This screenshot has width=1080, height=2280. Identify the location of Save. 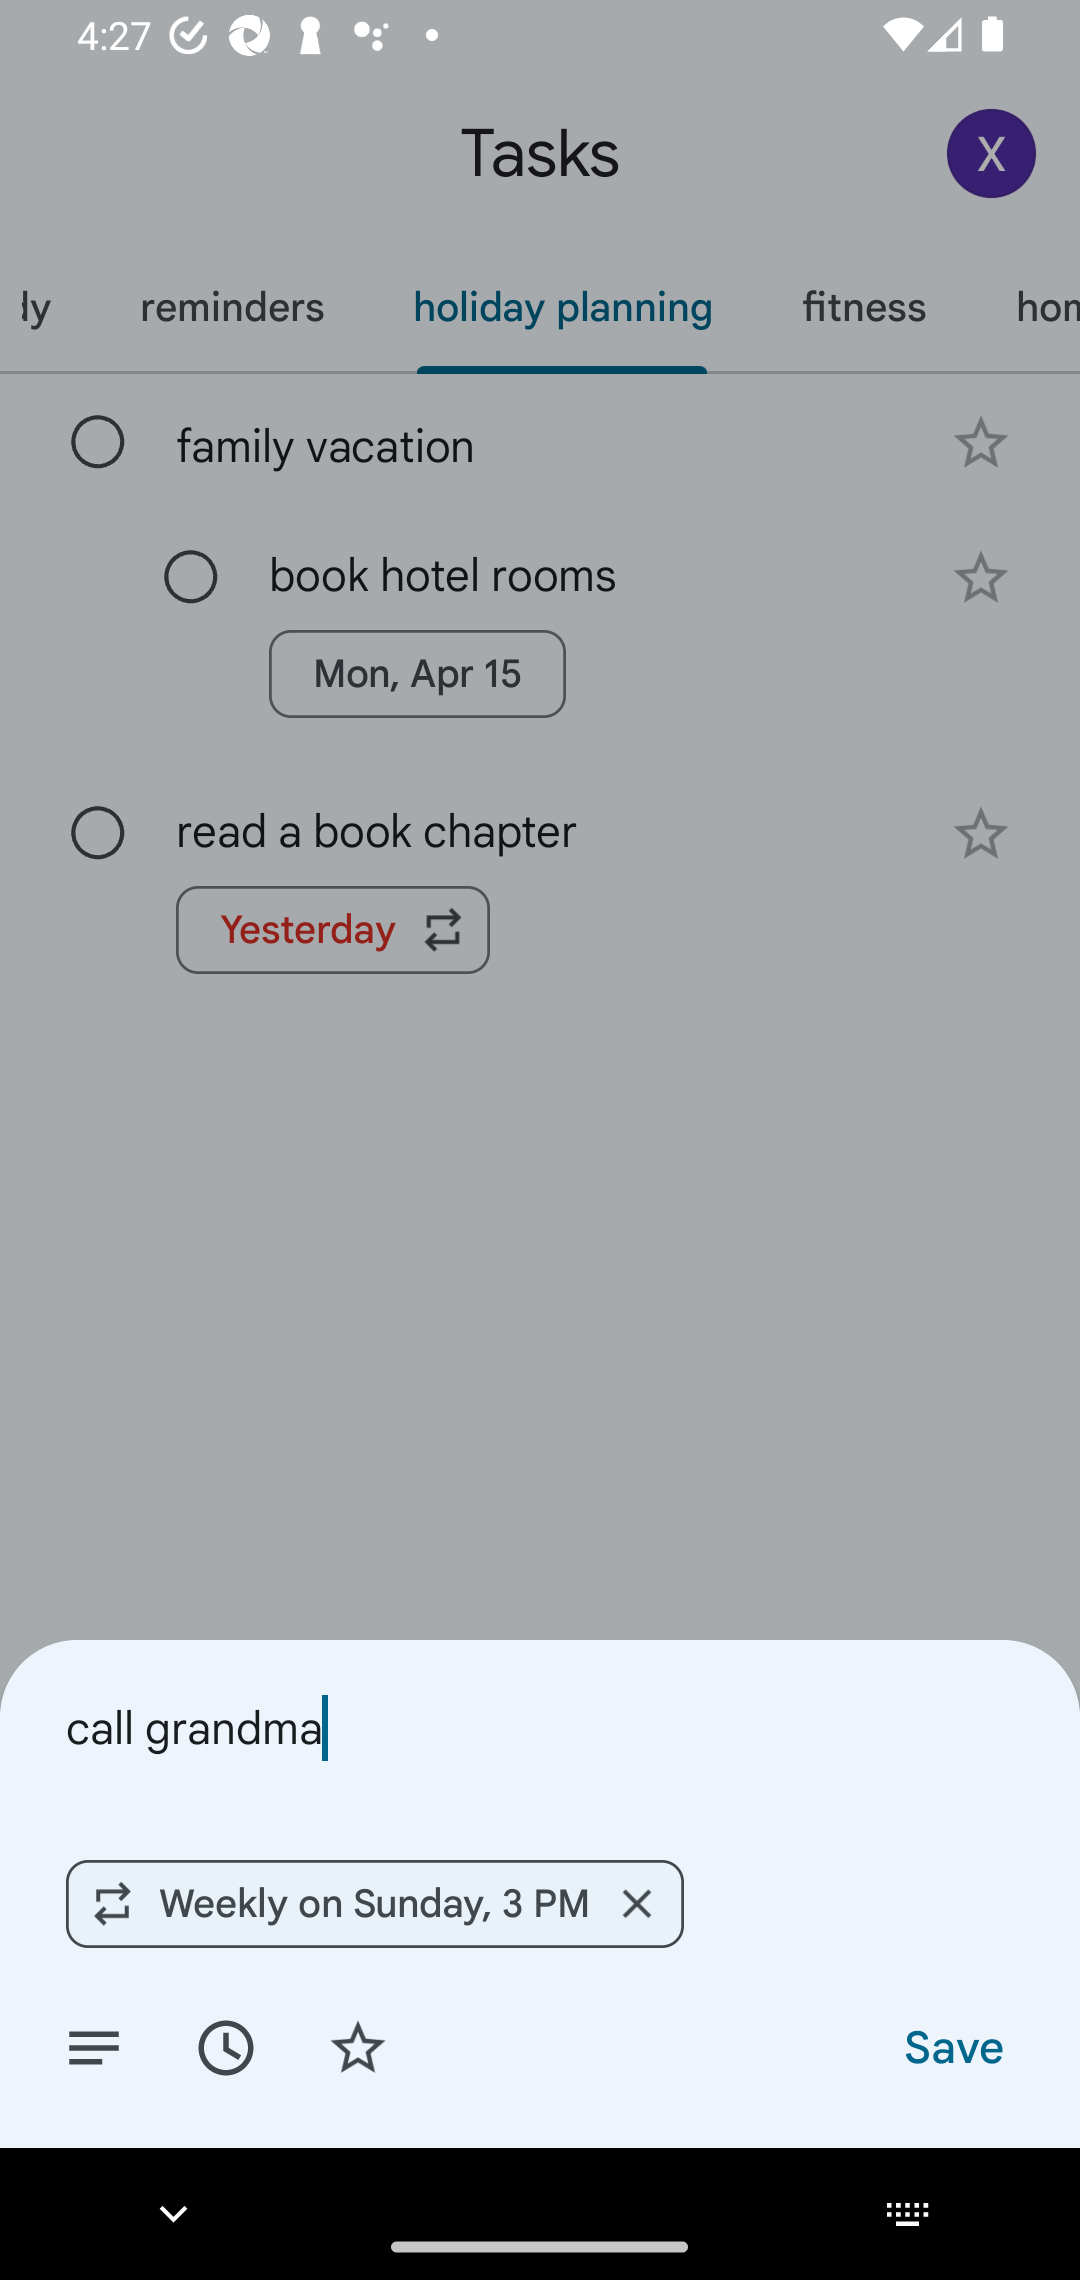
(952, 2046).